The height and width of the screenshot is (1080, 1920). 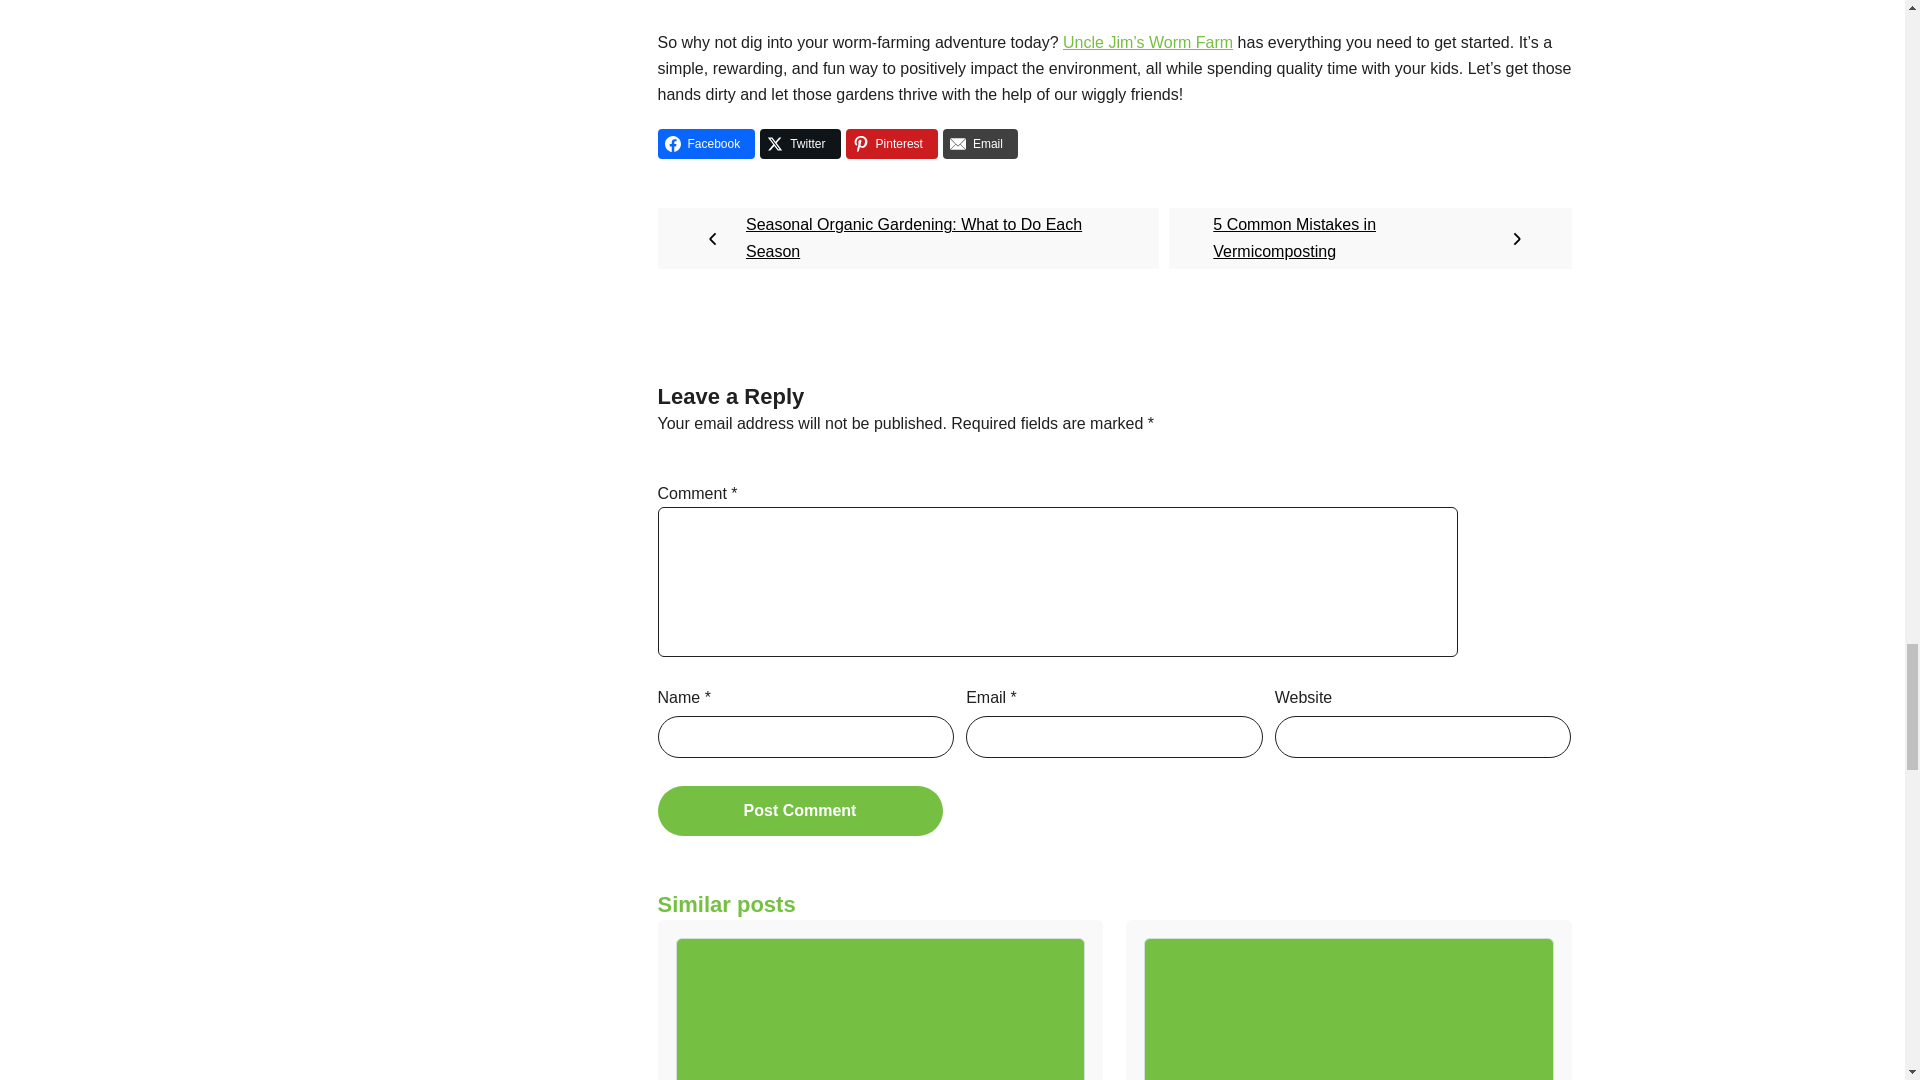 I want to click on Share on Twitter, so click(x=800, y=143).